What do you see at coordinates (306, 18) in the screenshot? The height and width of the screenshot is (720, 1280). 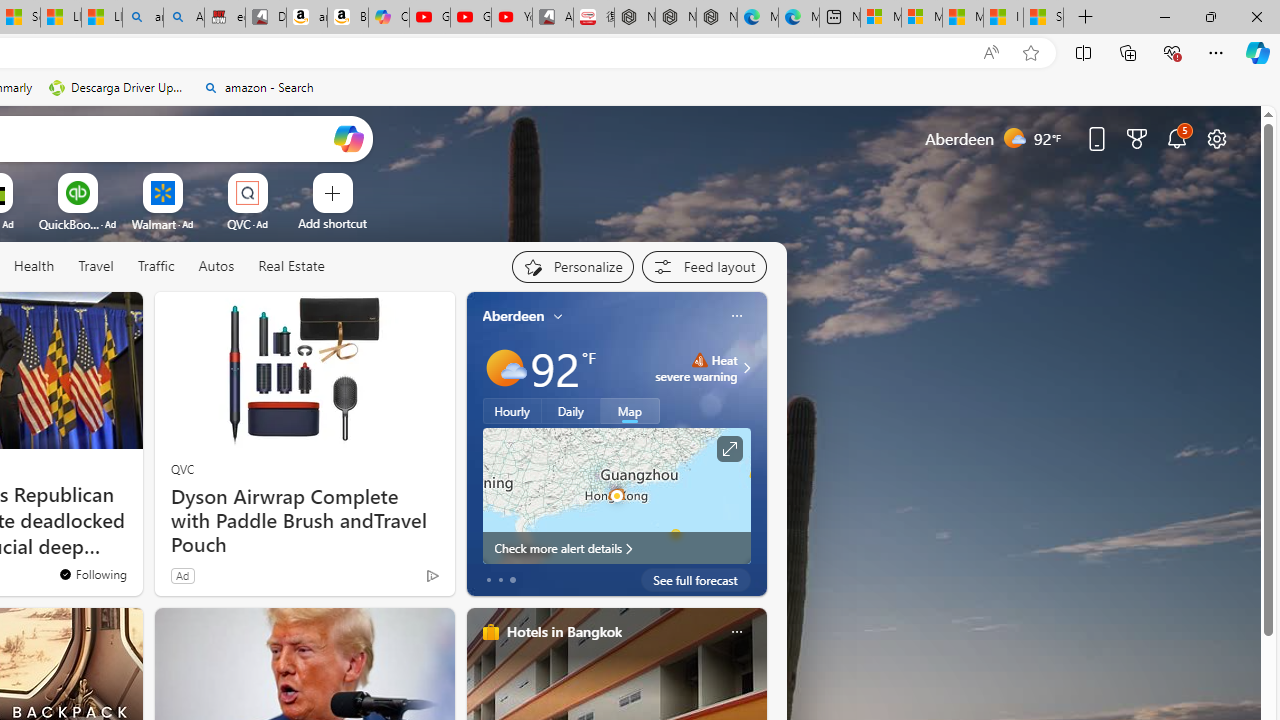 I see `amazon.in/dp/B0CX59H5W7/?tag=gsmcom05-21` at bounding box center [306, 18].